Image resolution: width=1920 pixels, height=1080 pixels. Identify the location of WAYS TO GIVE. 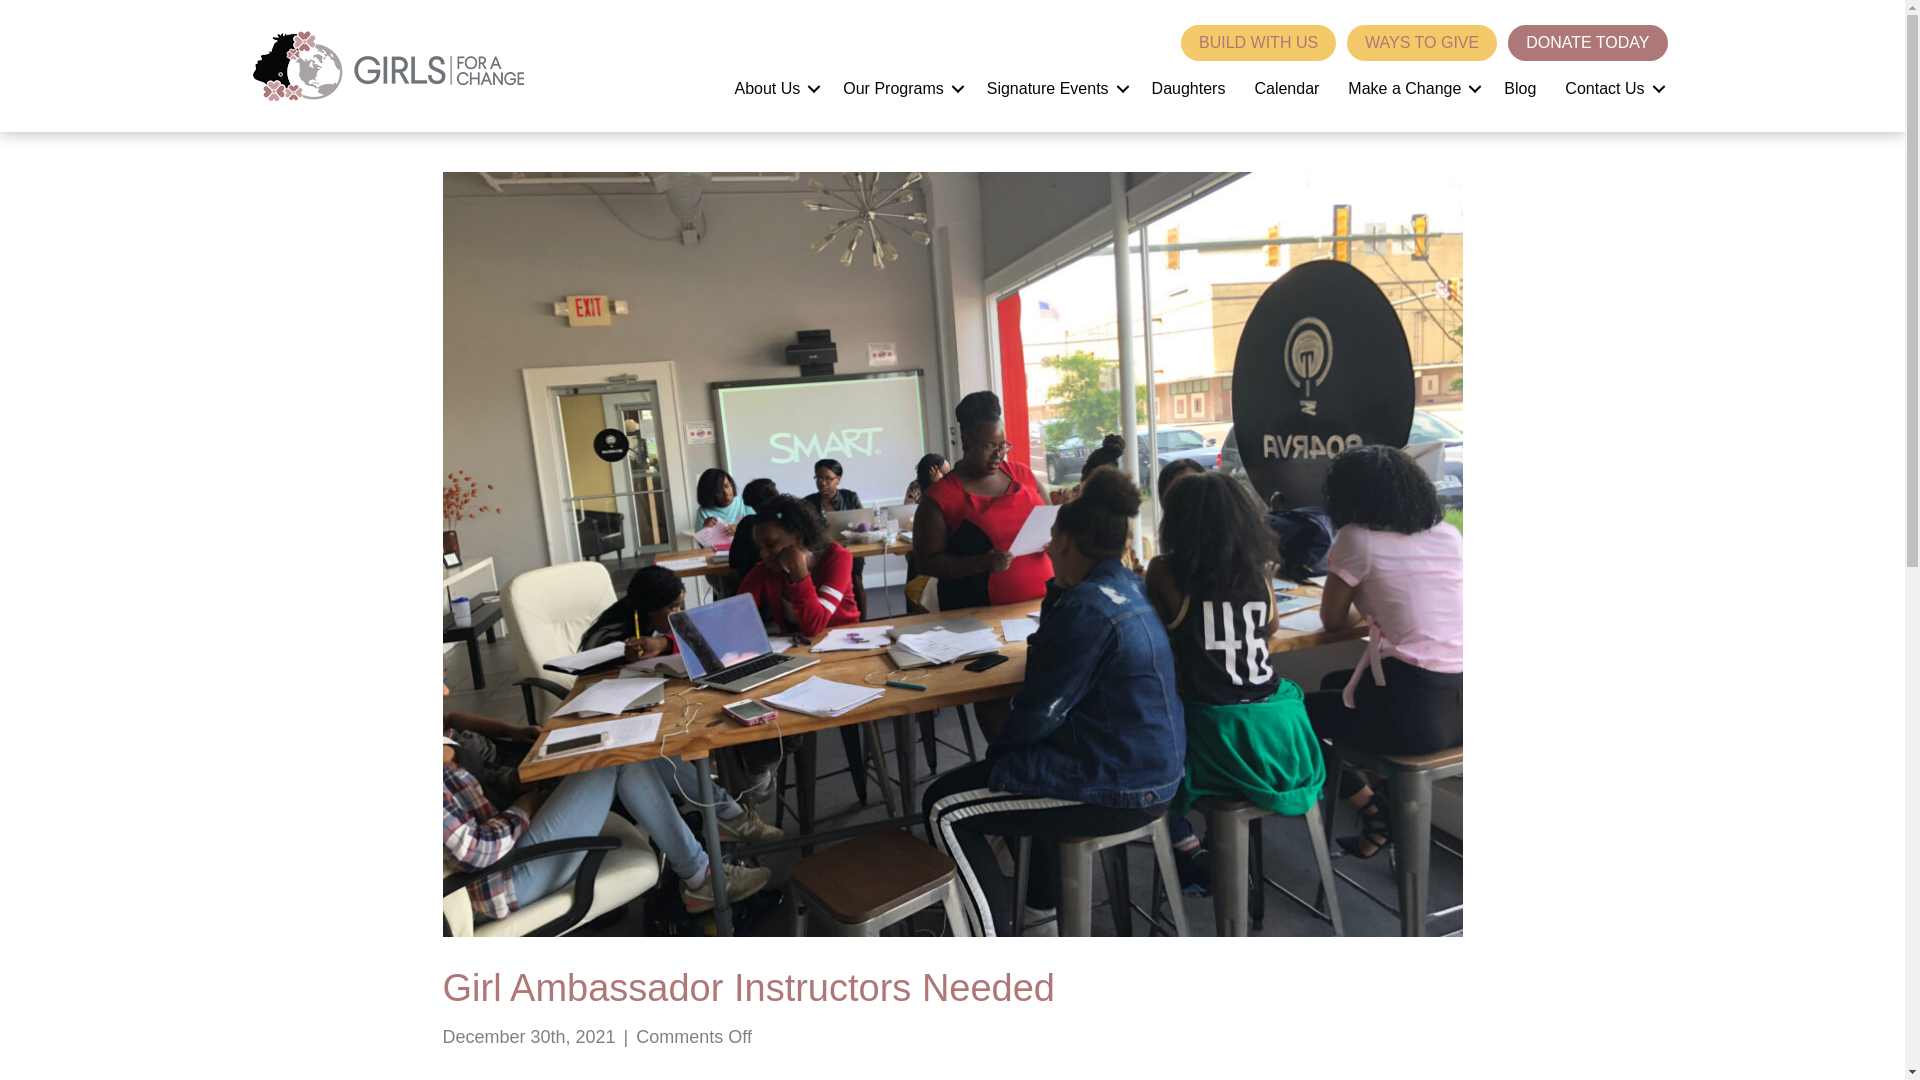
(1422, 42).